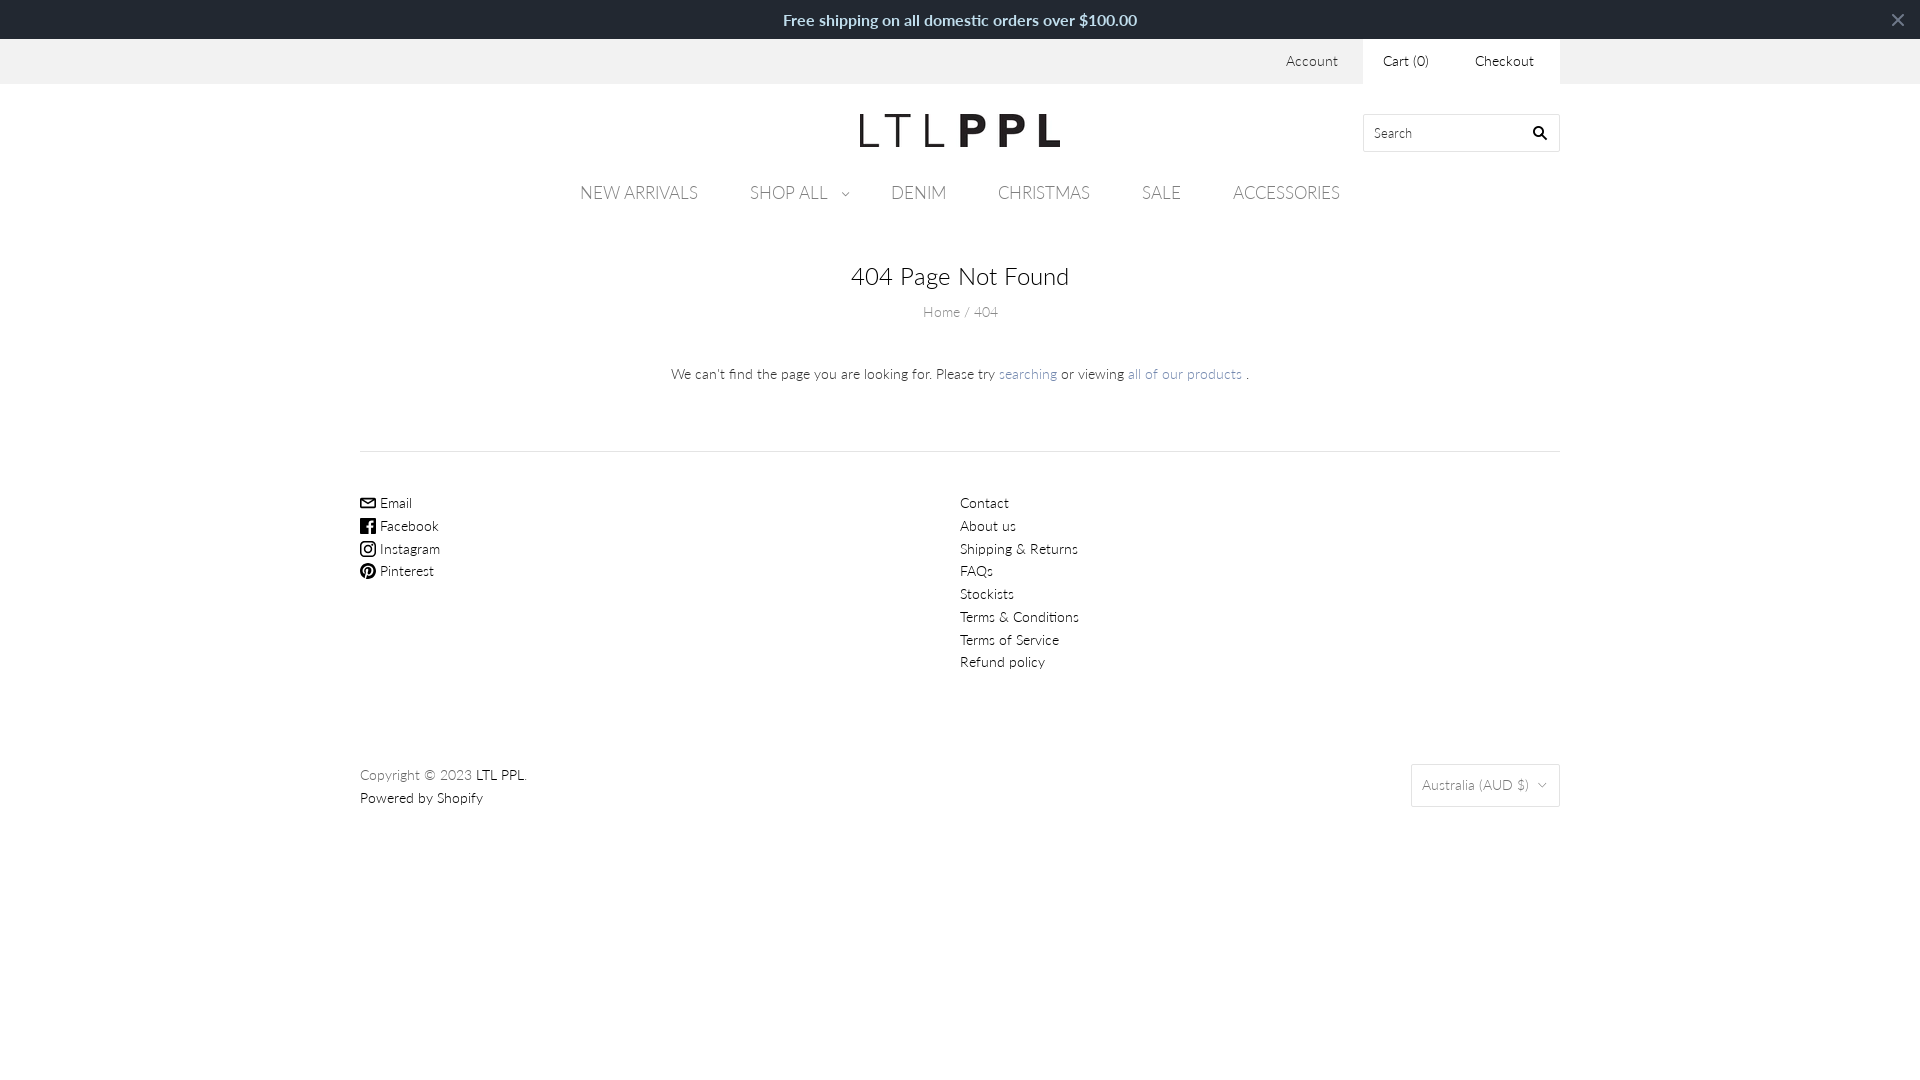 The image size is (1920, 1080). Describe the element at coordinates (918, 192) in the screenshot. I see `DENIM` at that location.